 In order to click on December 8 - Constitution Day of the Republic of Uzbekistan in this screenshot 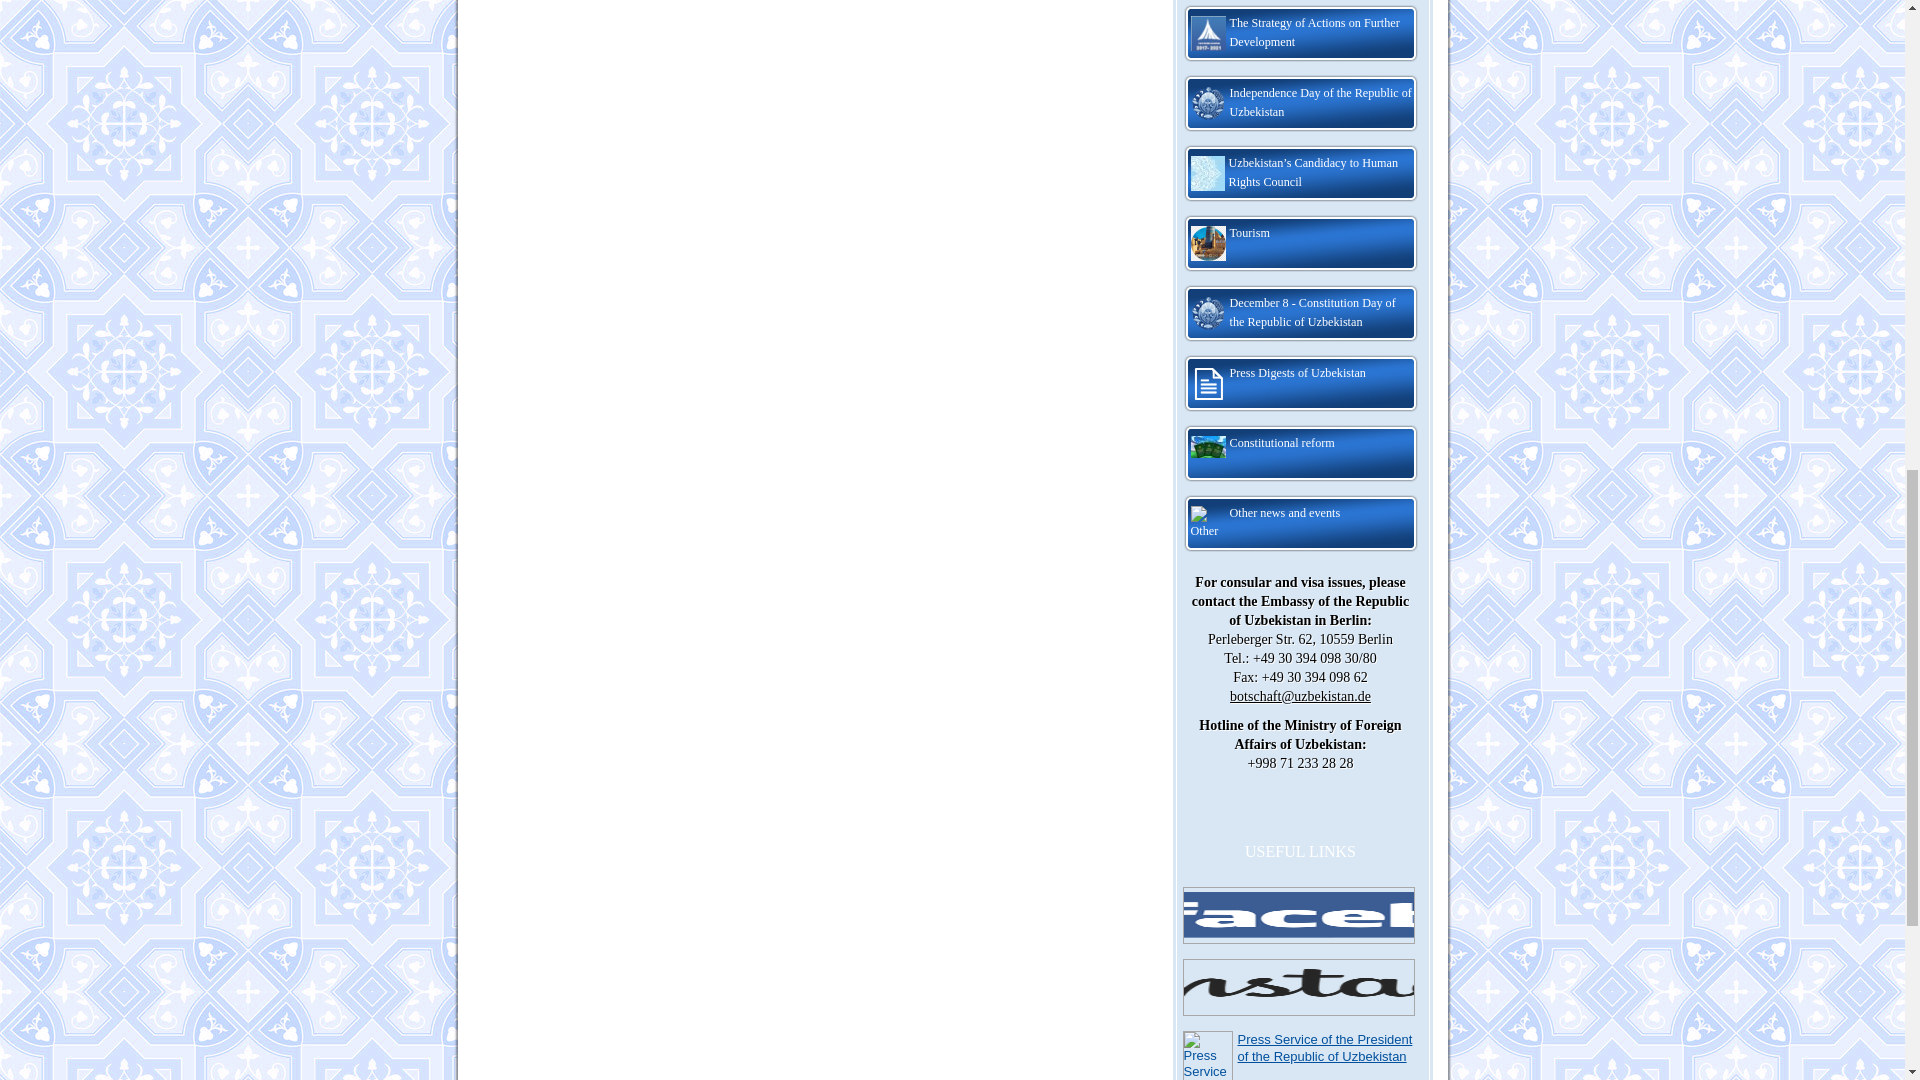, I will do `click(1300, 314)`.